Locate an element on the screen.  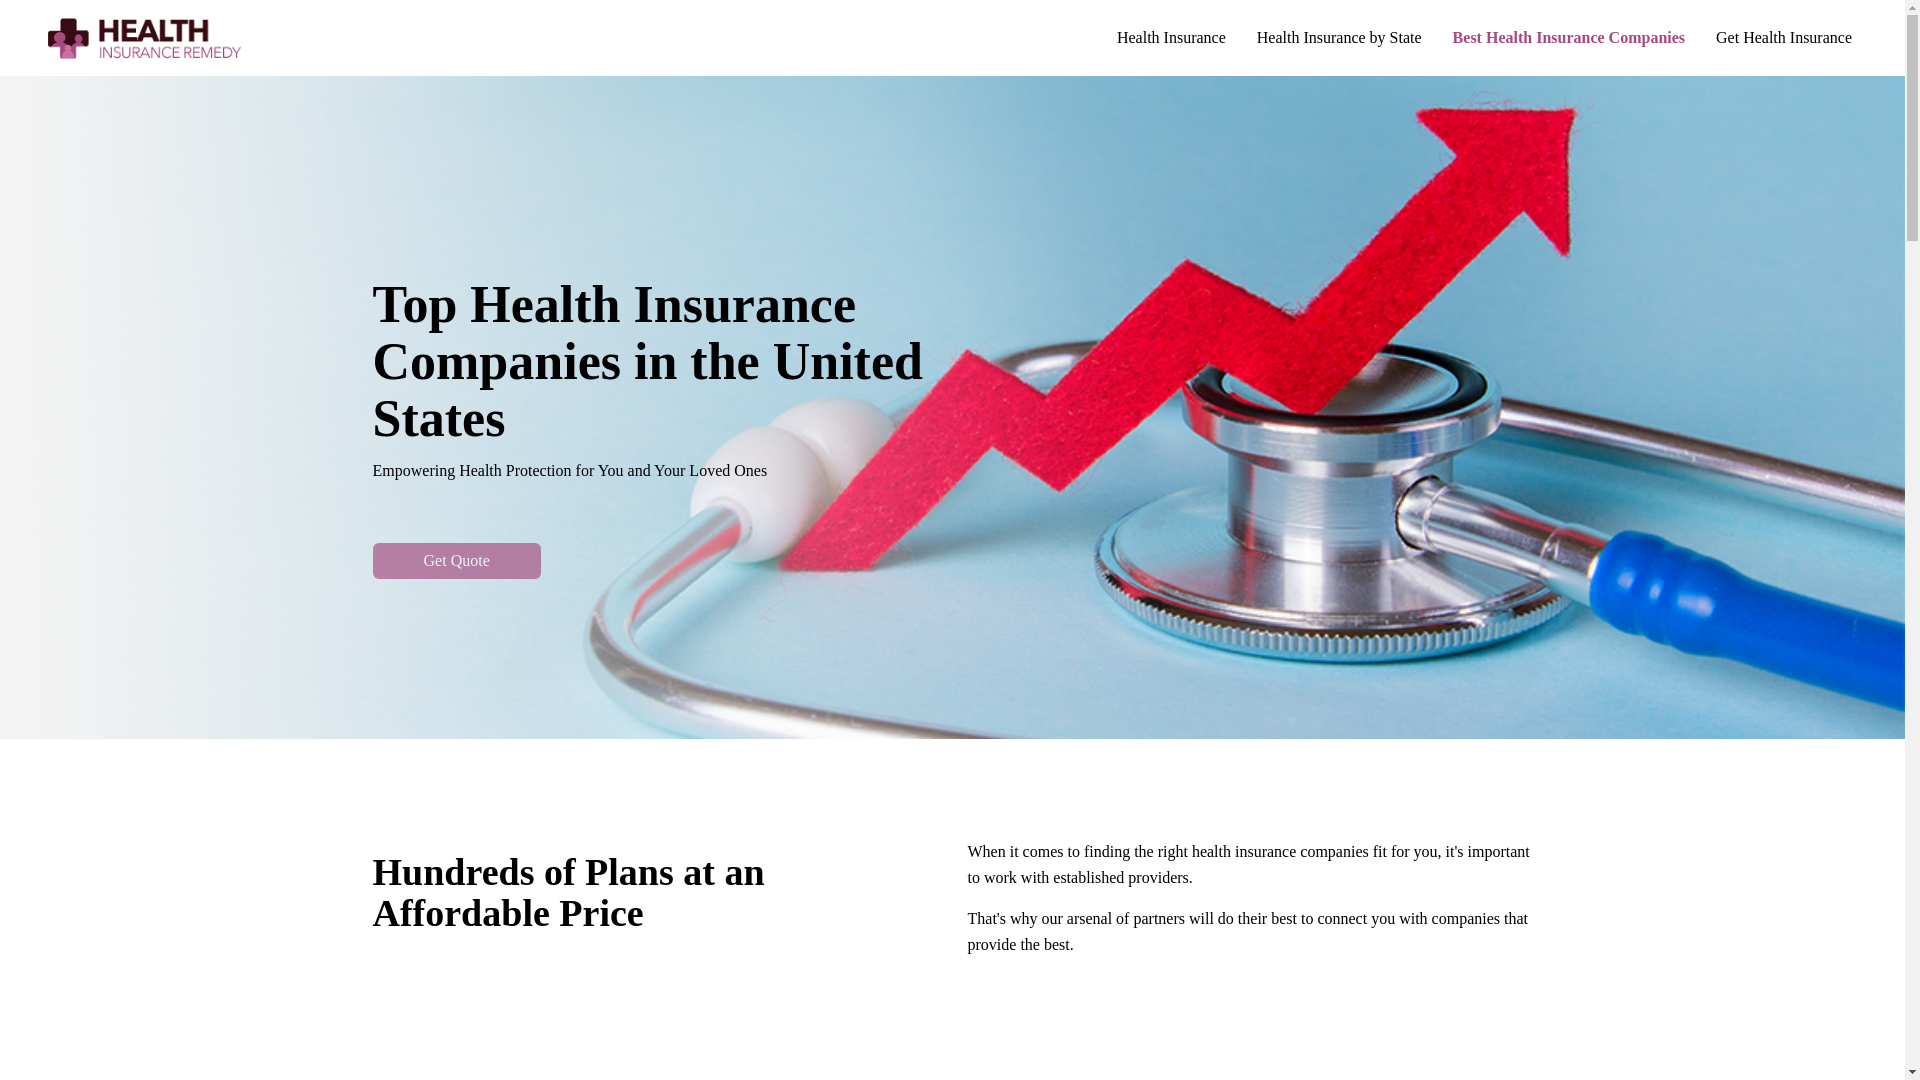
Best Health Insurance Companies is located at coordinates (1569, 38).